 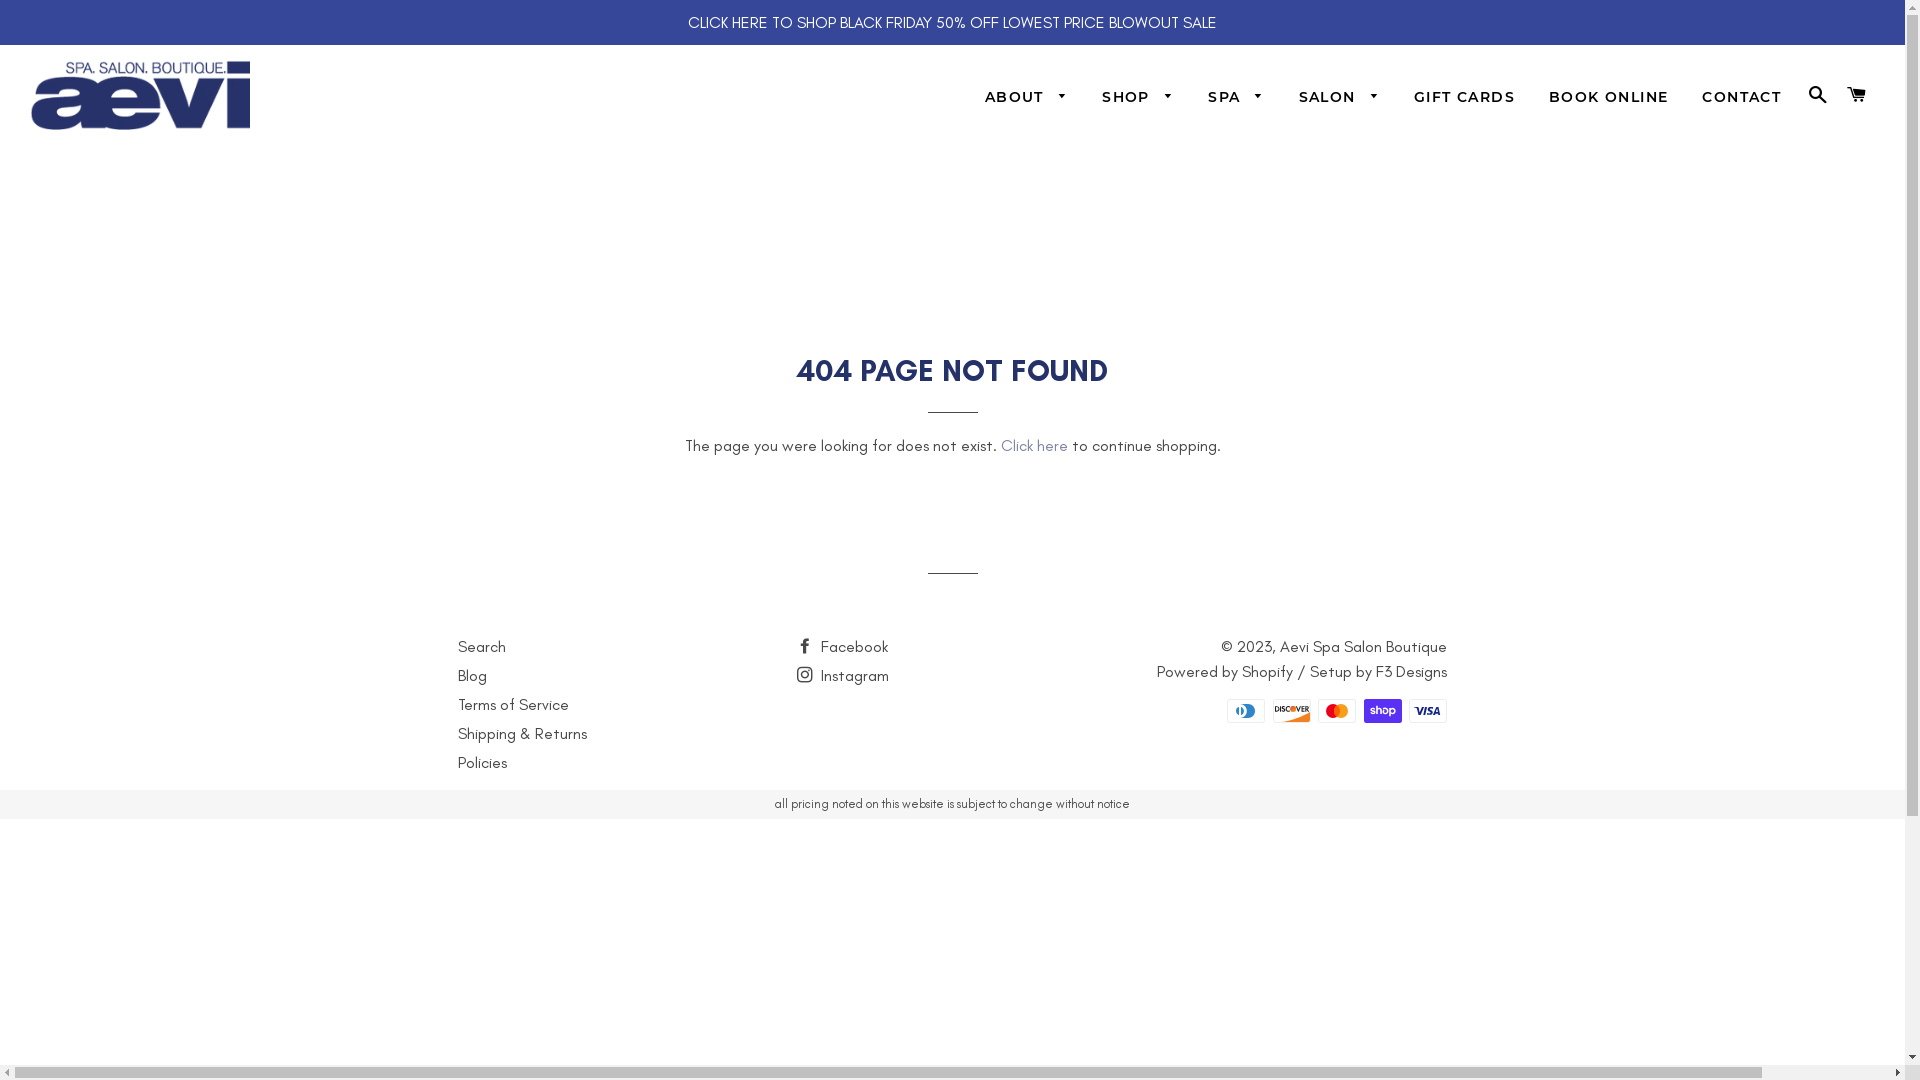 What do you see at coordinates (843, 676) in the screenshot?
I see `Instagram` at bounding box center [843, 676].